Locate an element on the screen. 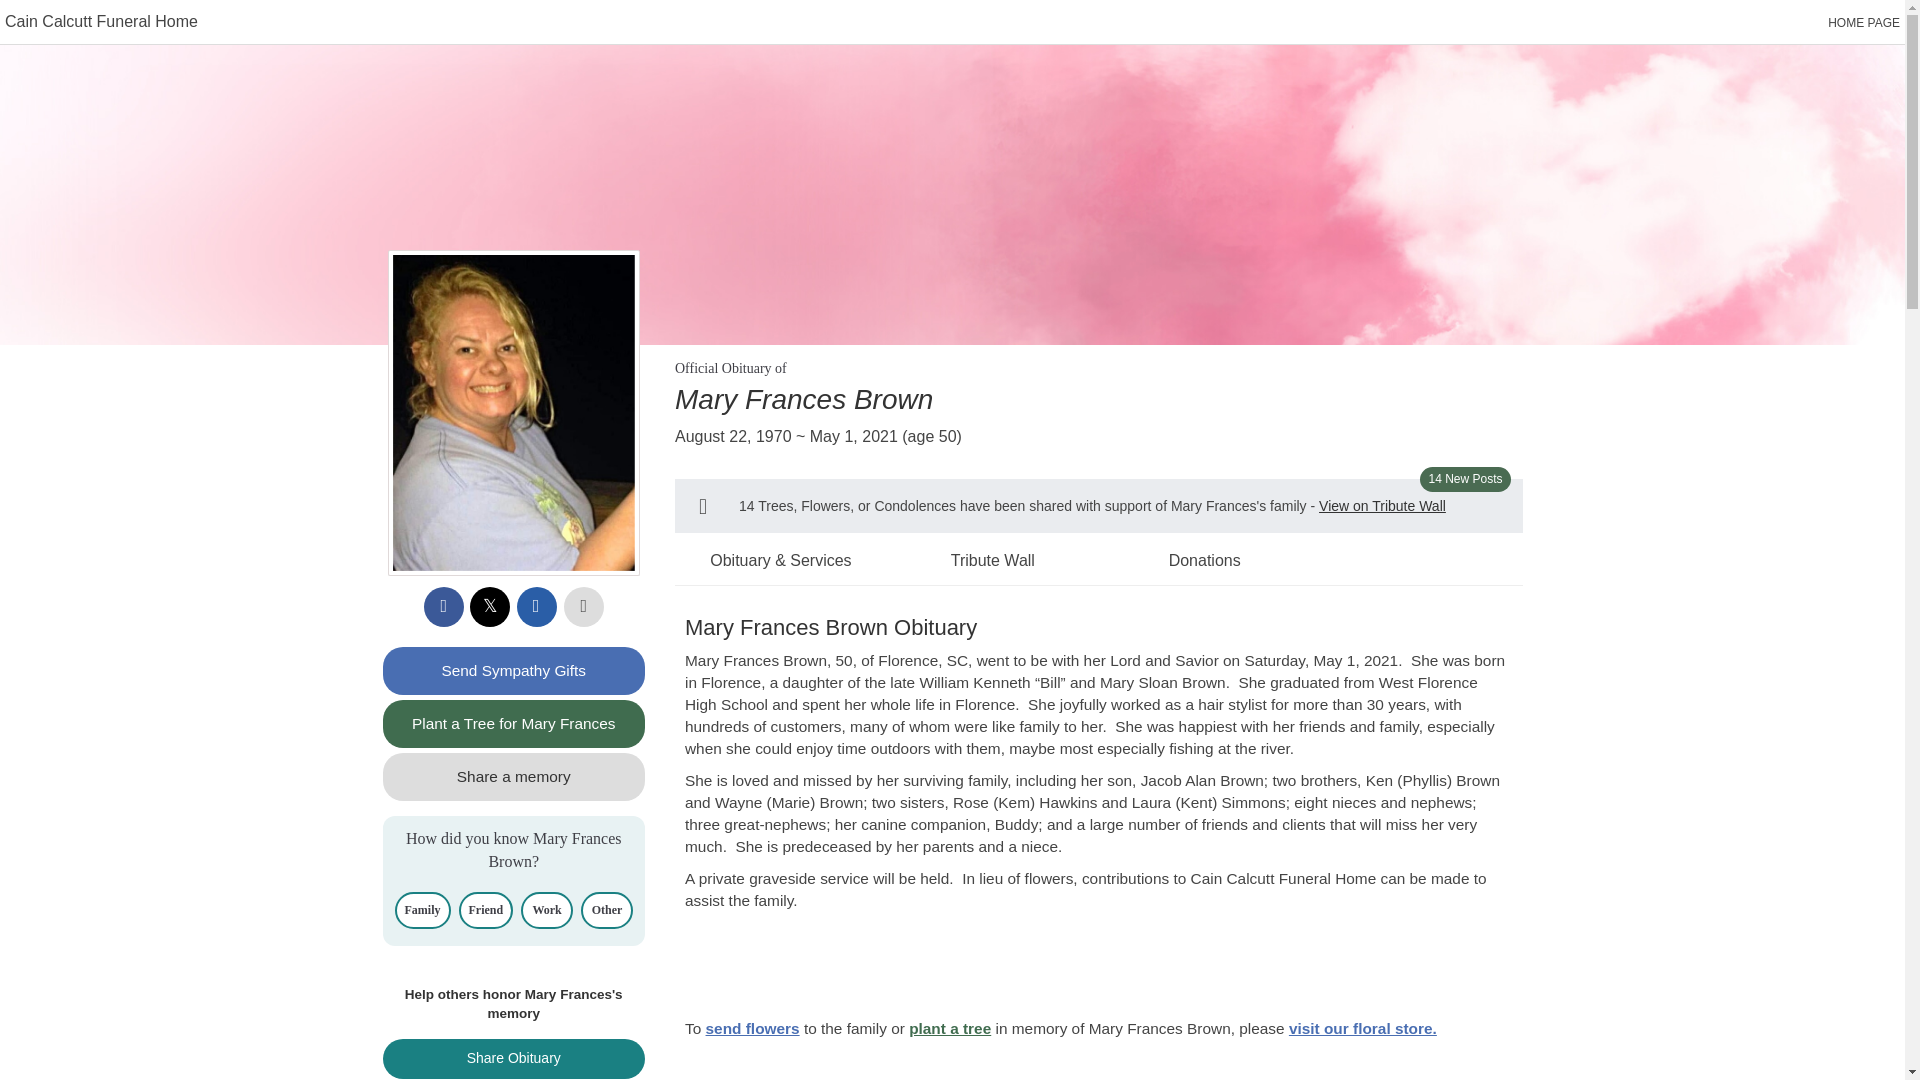 The width and height of the screenshot is (1920, 1080). HOME PAGE is located at coordinates (1864, 23).